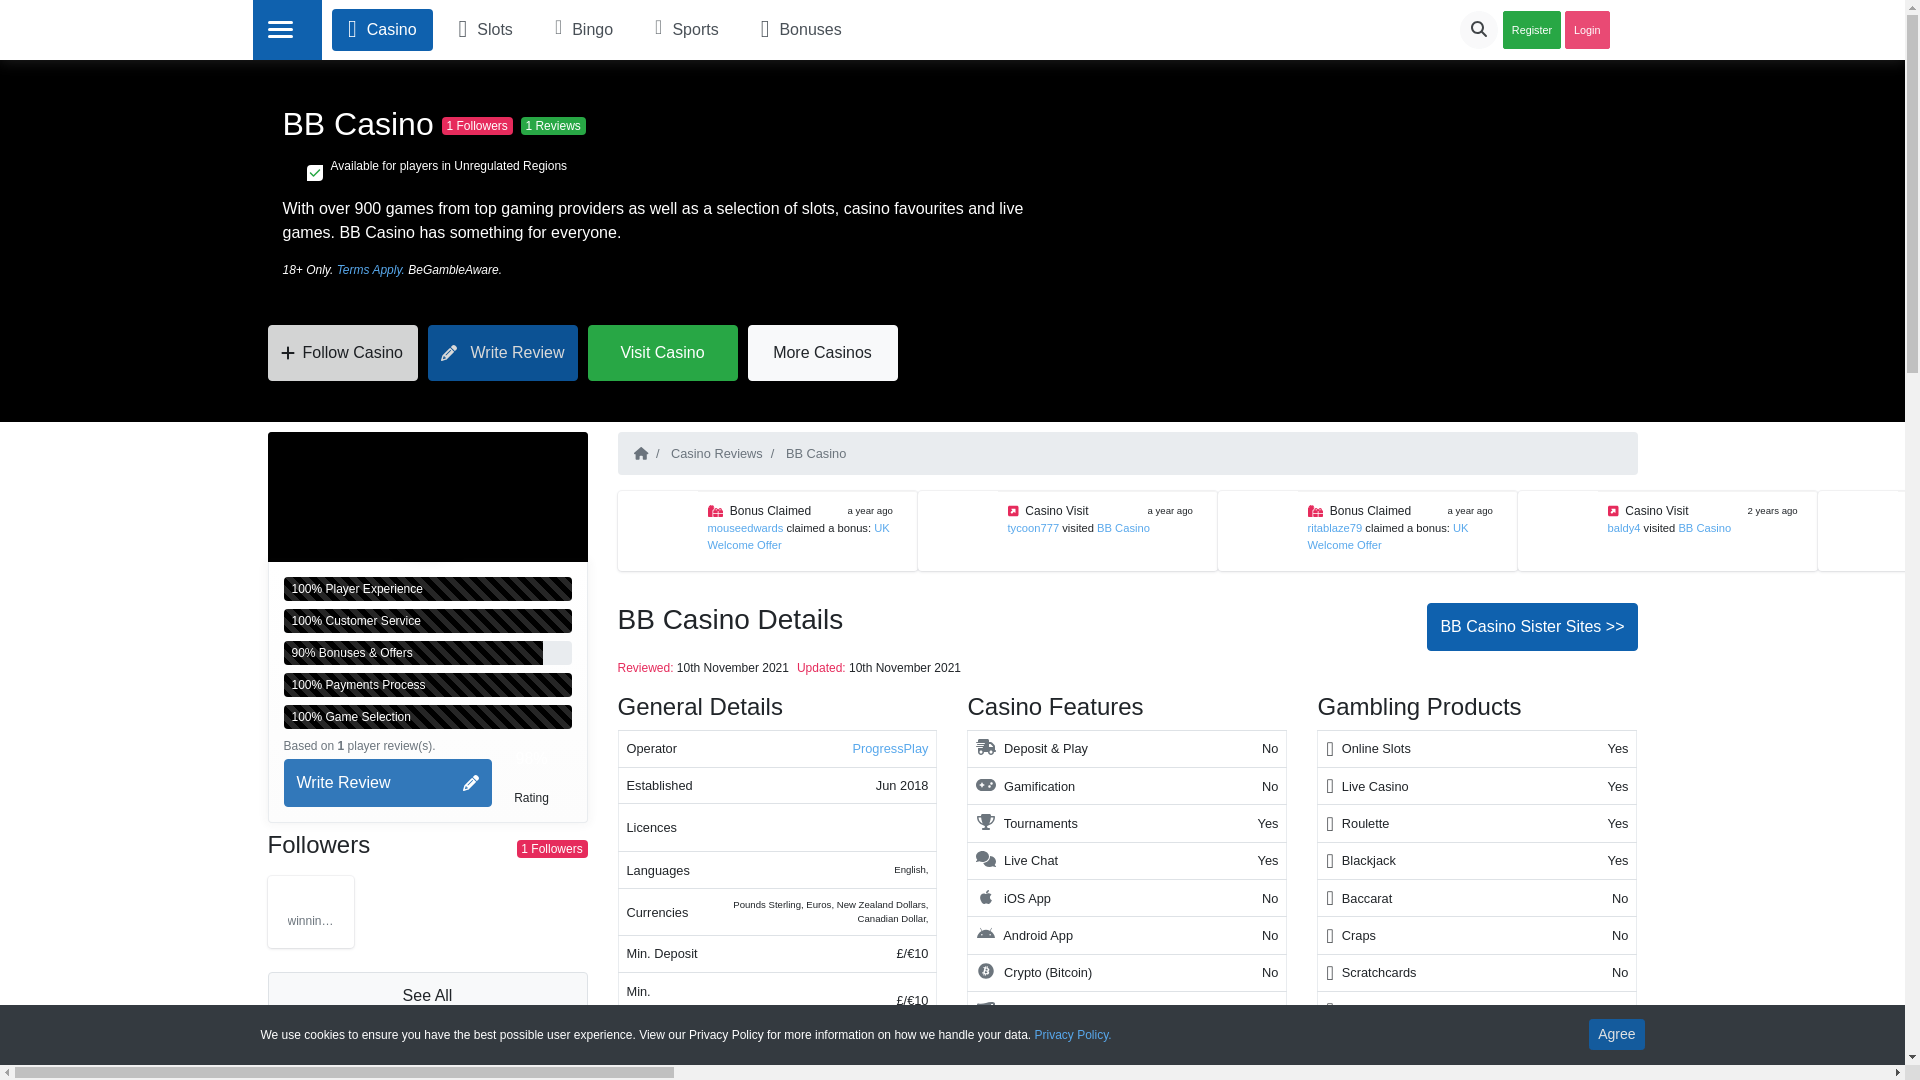 The width and height of the screenshot is (1920, 1080). What do you see at coordinates (1388, 536) in the screenshot?
I see `UK Welcome Offer` at bounding box center [1388, 536].